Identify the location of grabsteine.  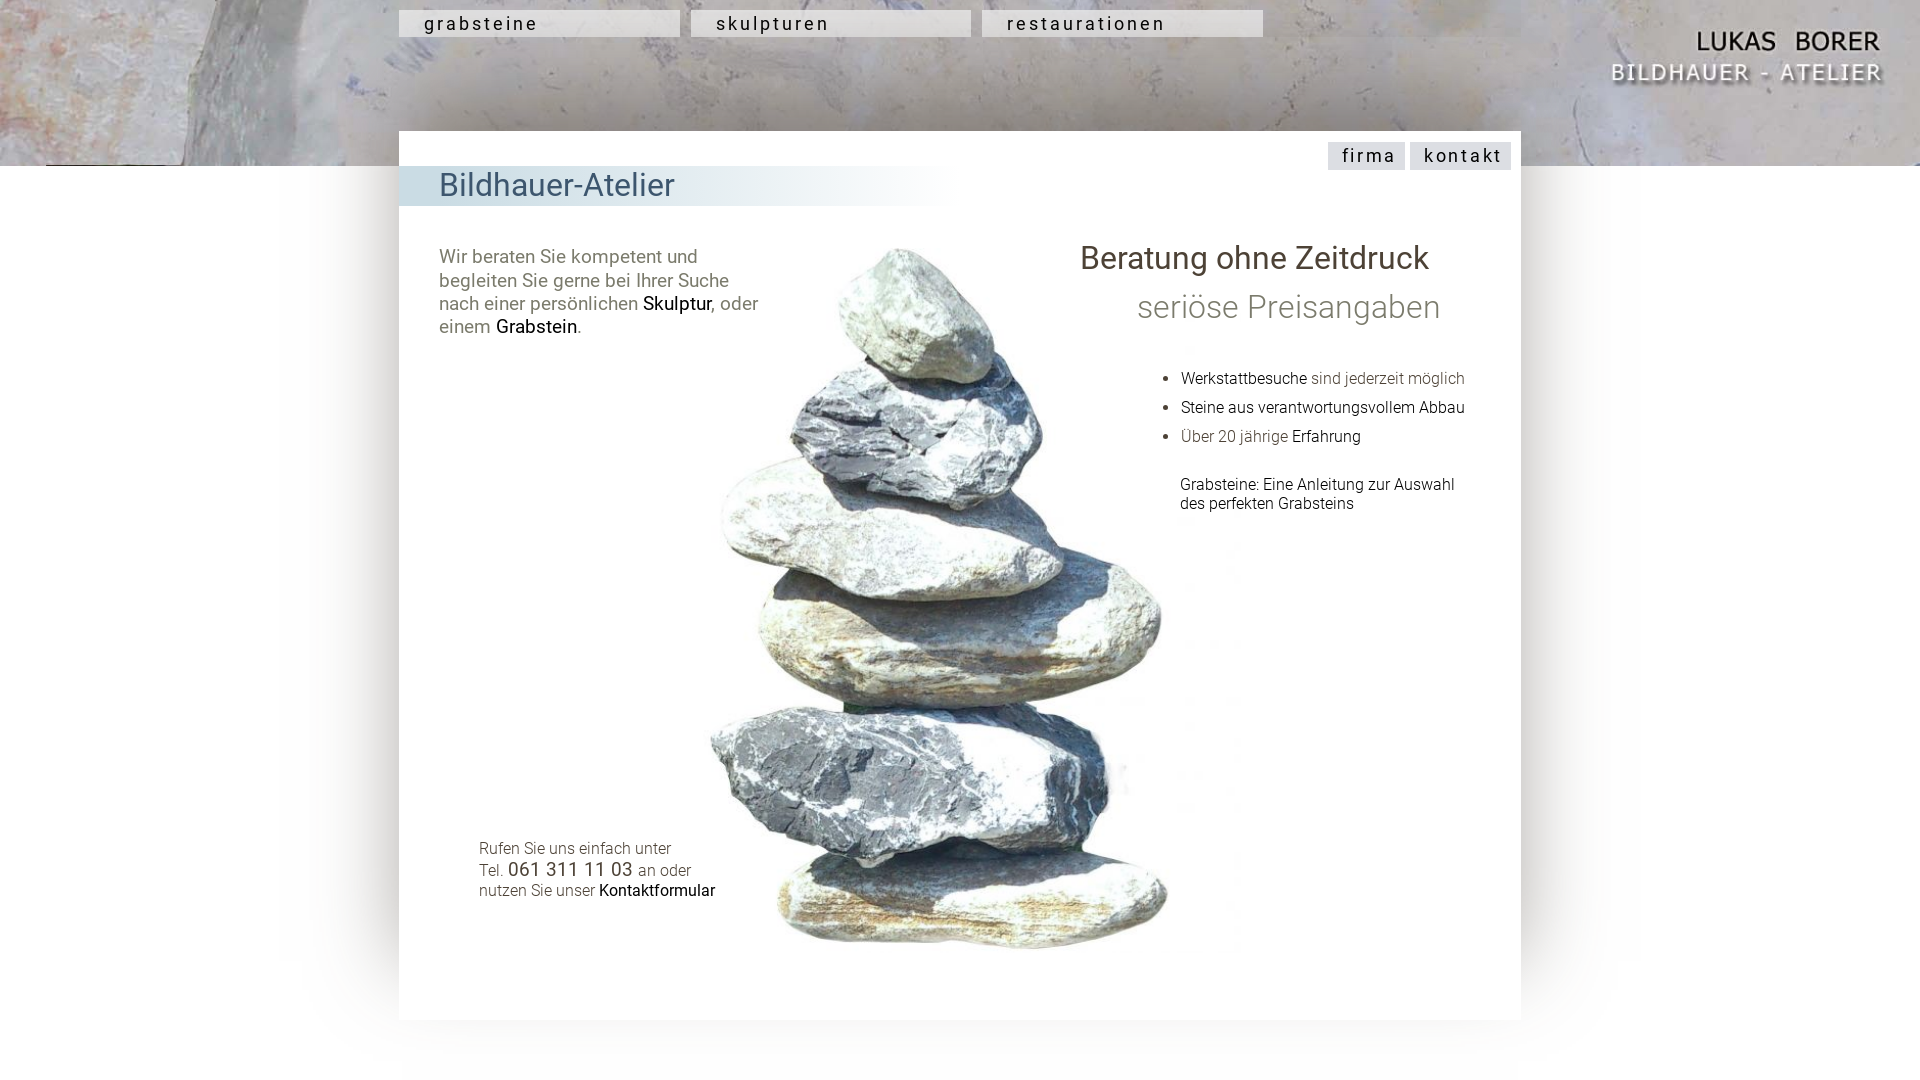
(540, 24).